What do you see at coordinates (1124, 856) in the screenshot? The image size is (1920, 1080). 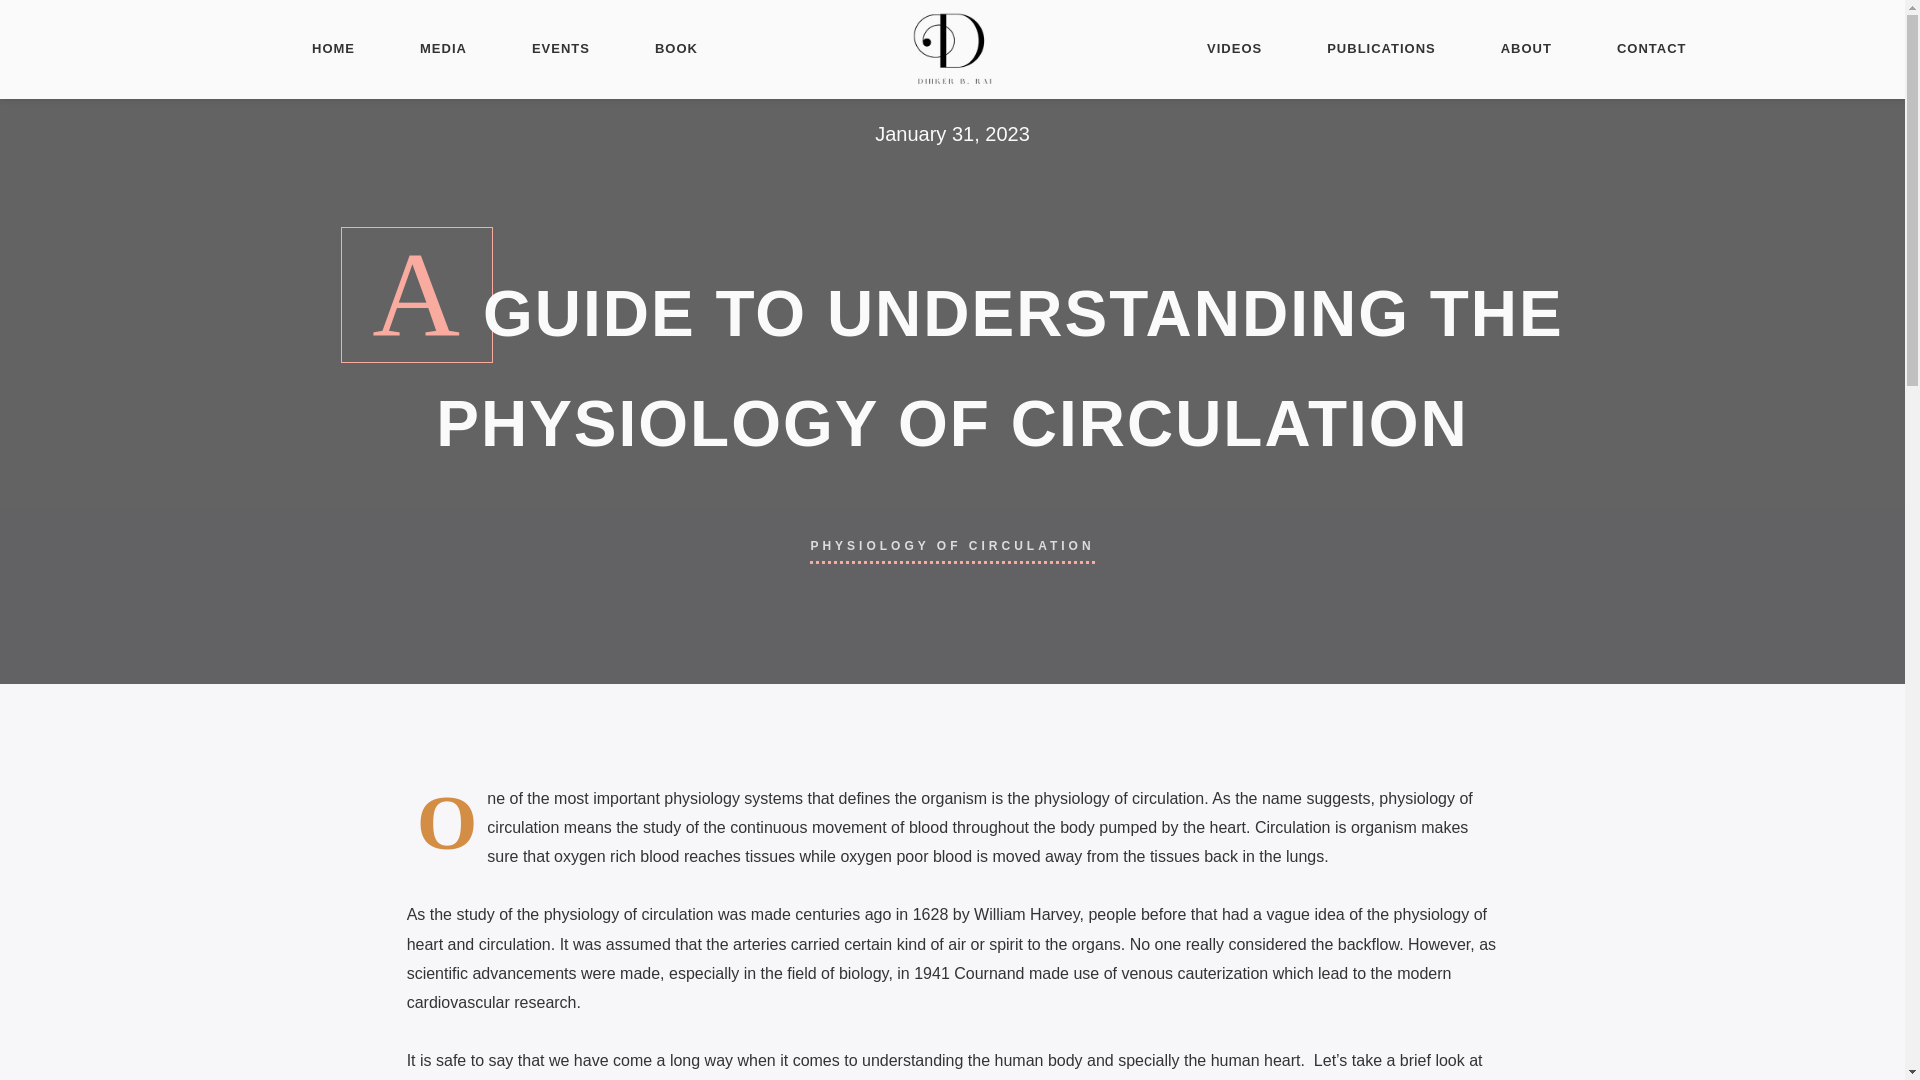 I see `SUBSCRIBE` at bounding box center [1124, 856].